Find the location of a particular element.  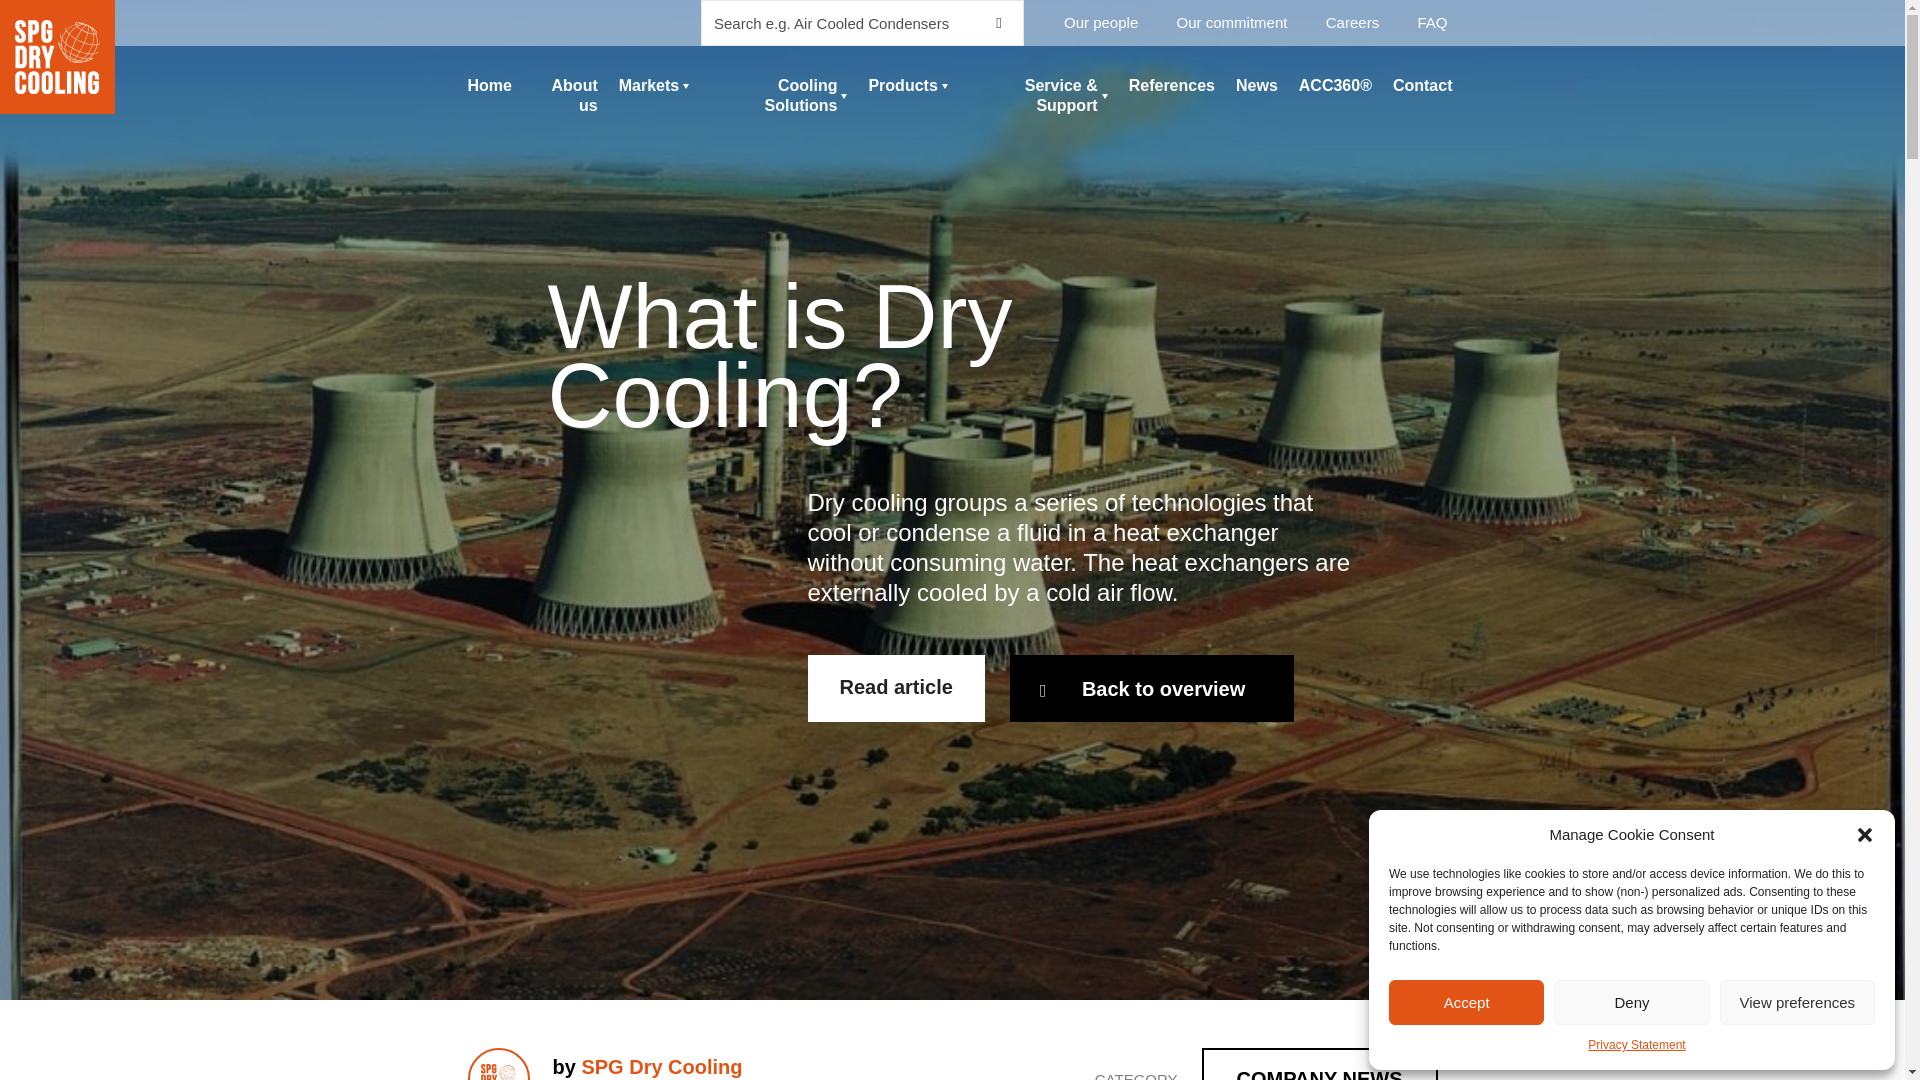

Type and press Enter to search. is located at coordinates (862, 23).